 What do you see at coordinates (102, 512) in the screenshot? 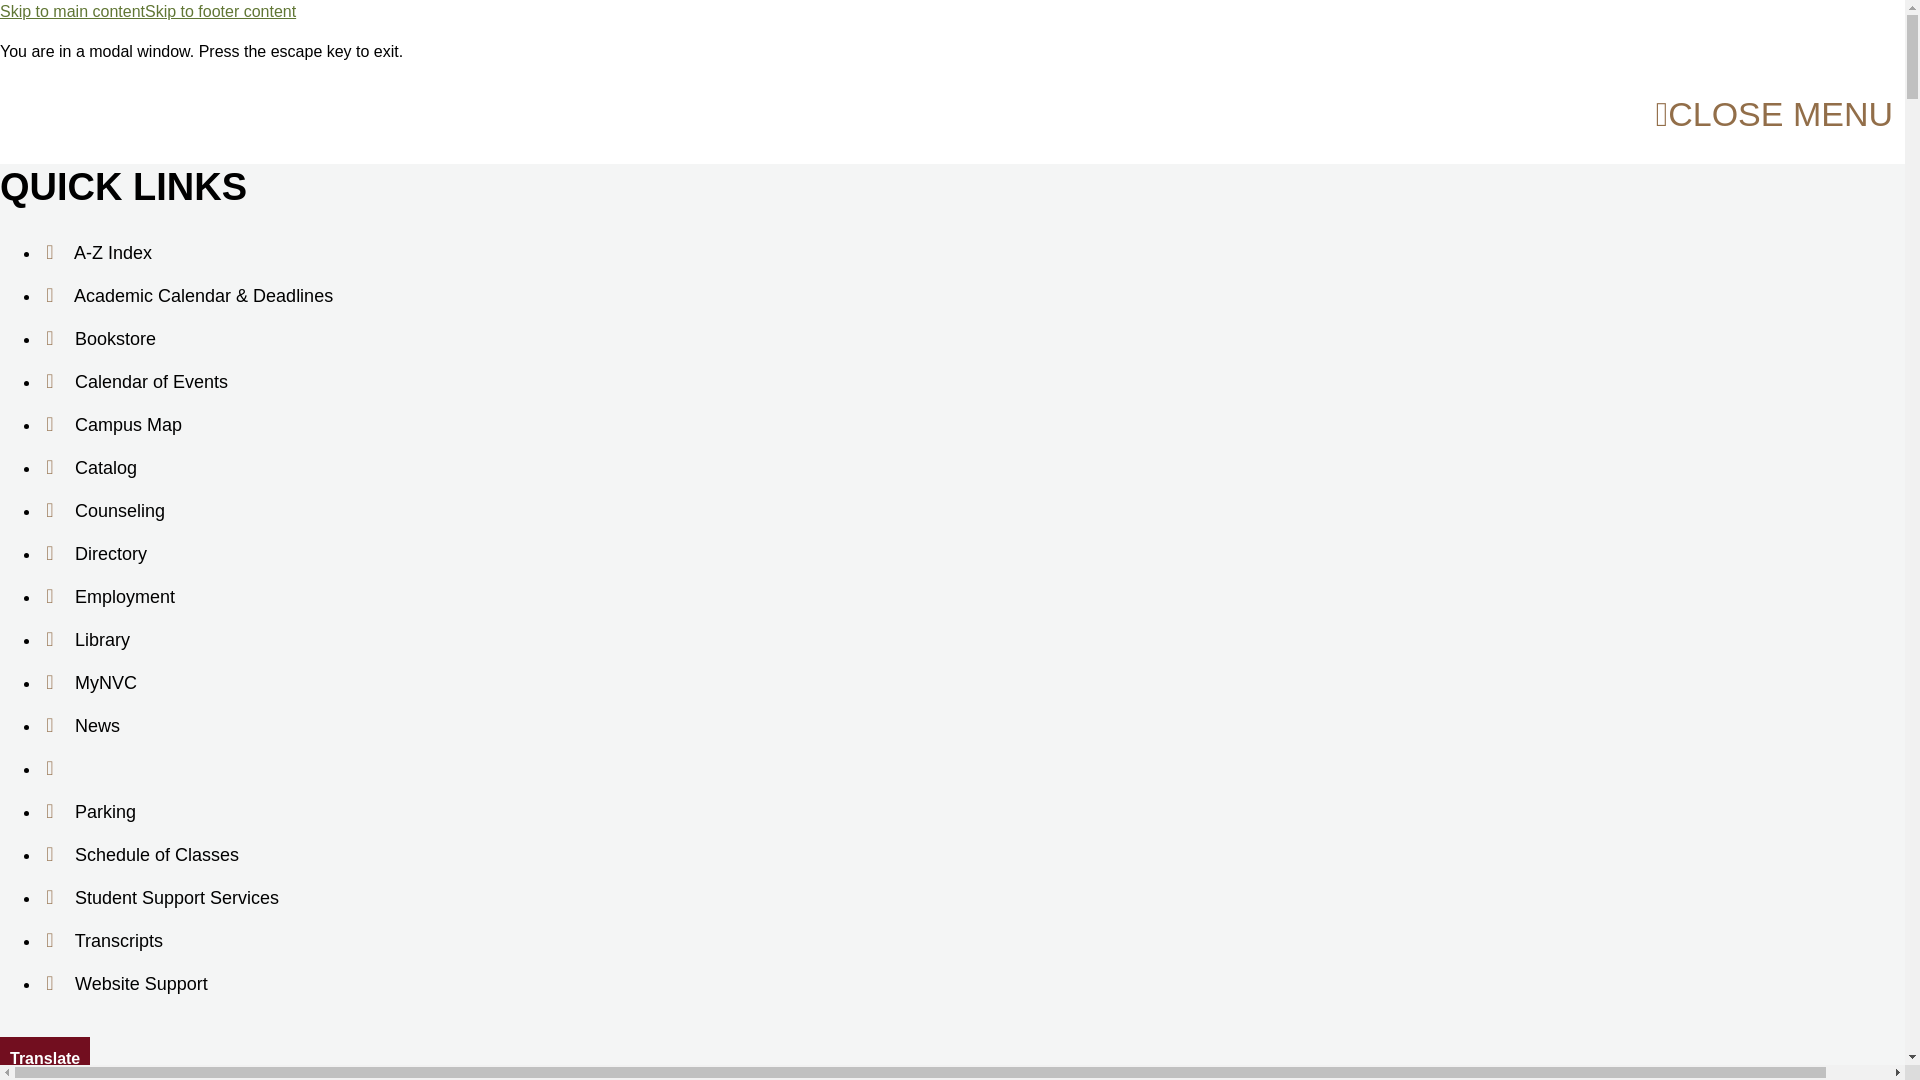
I see `Counseling` at bounding box center [102, 512].